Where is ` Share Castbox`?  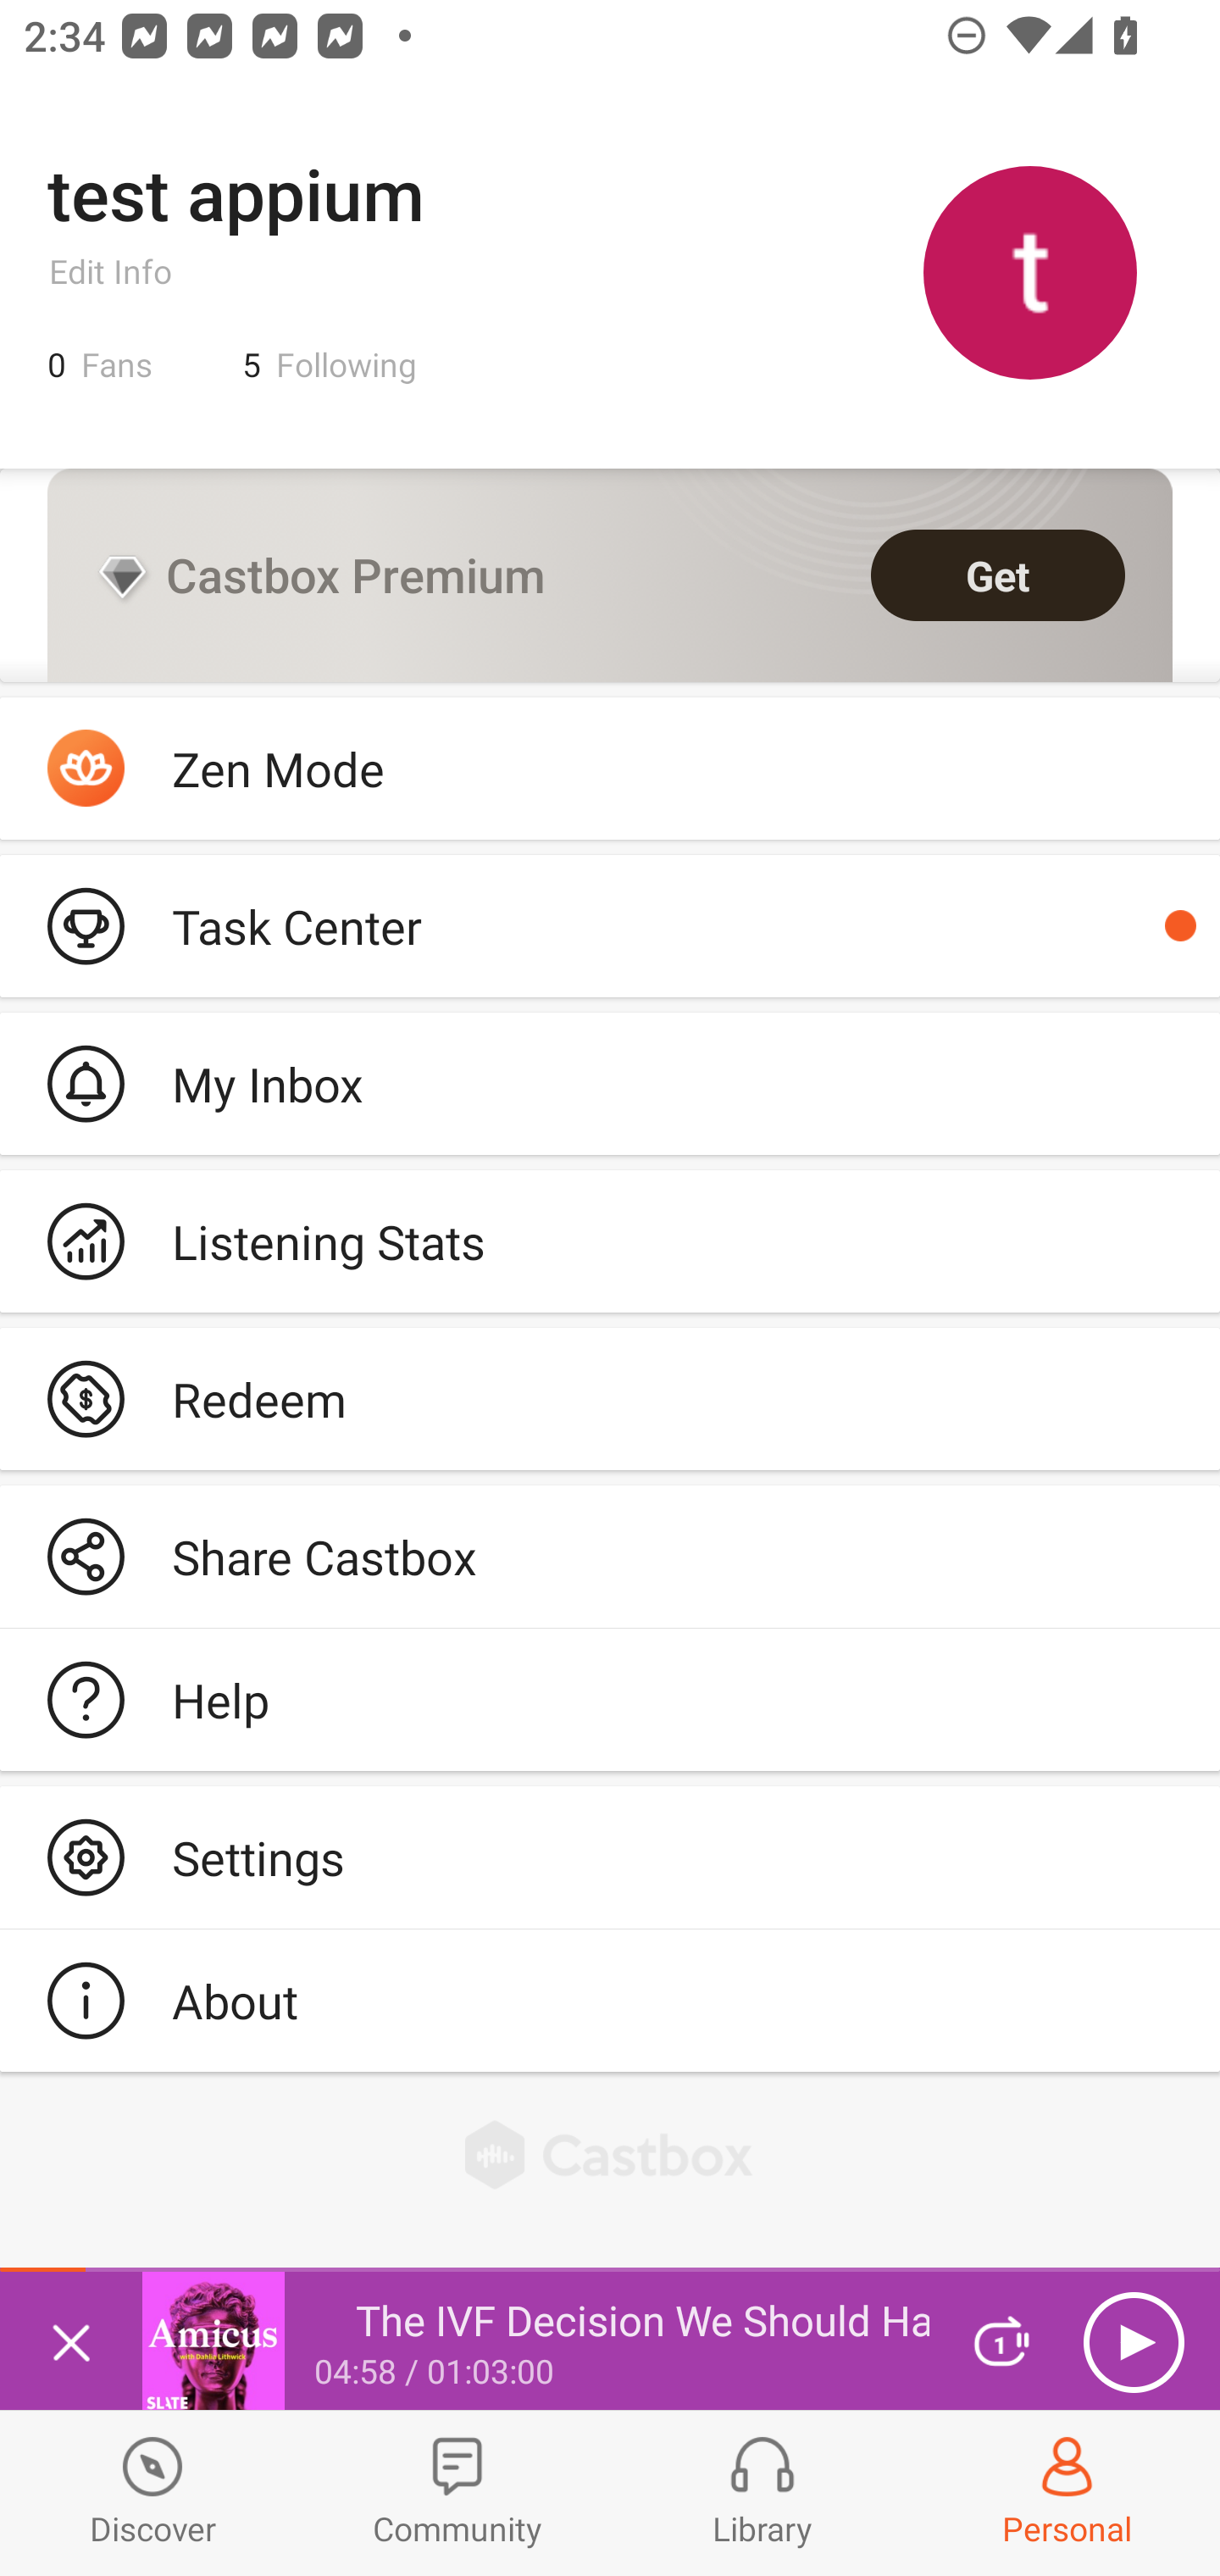
 Share Castbox is located at coordinates (610, 1557).